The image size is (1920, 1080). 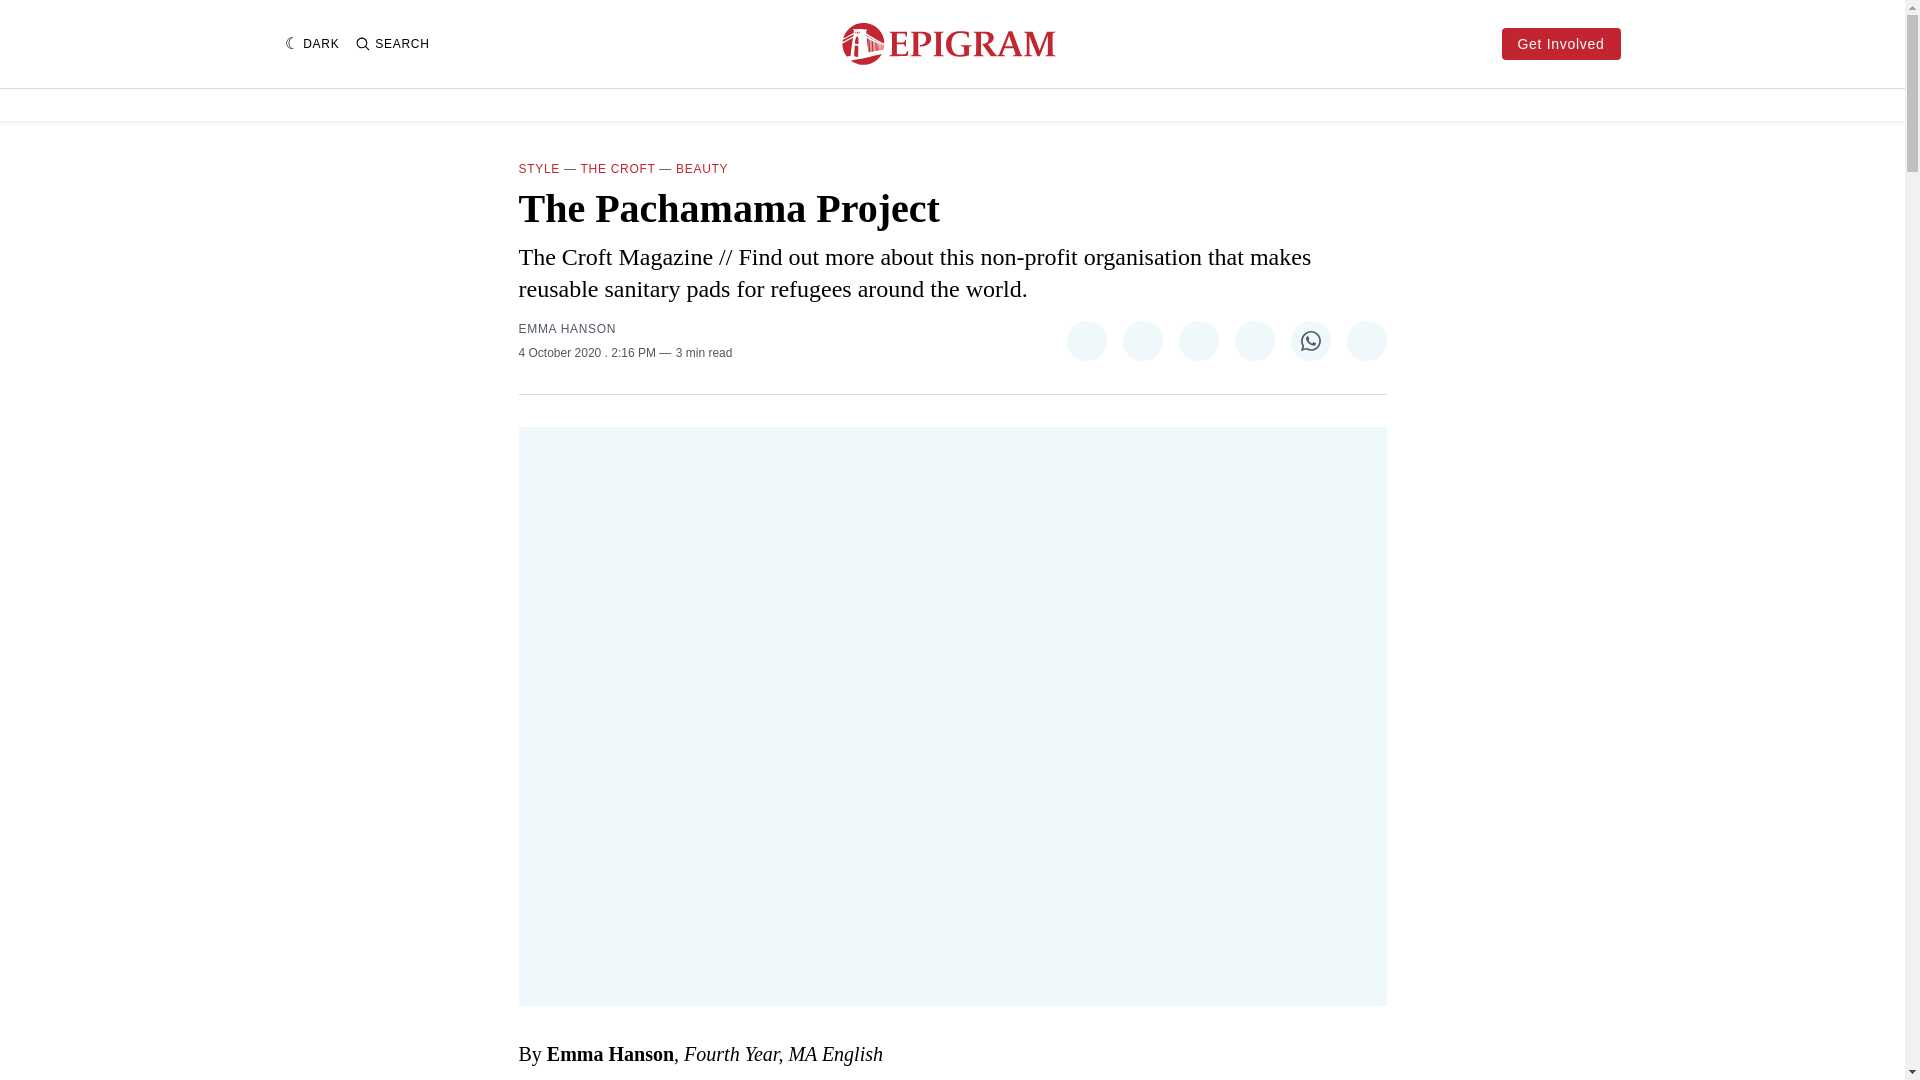 I want to click on EMMA HANSON, so click(x=567, y=328).